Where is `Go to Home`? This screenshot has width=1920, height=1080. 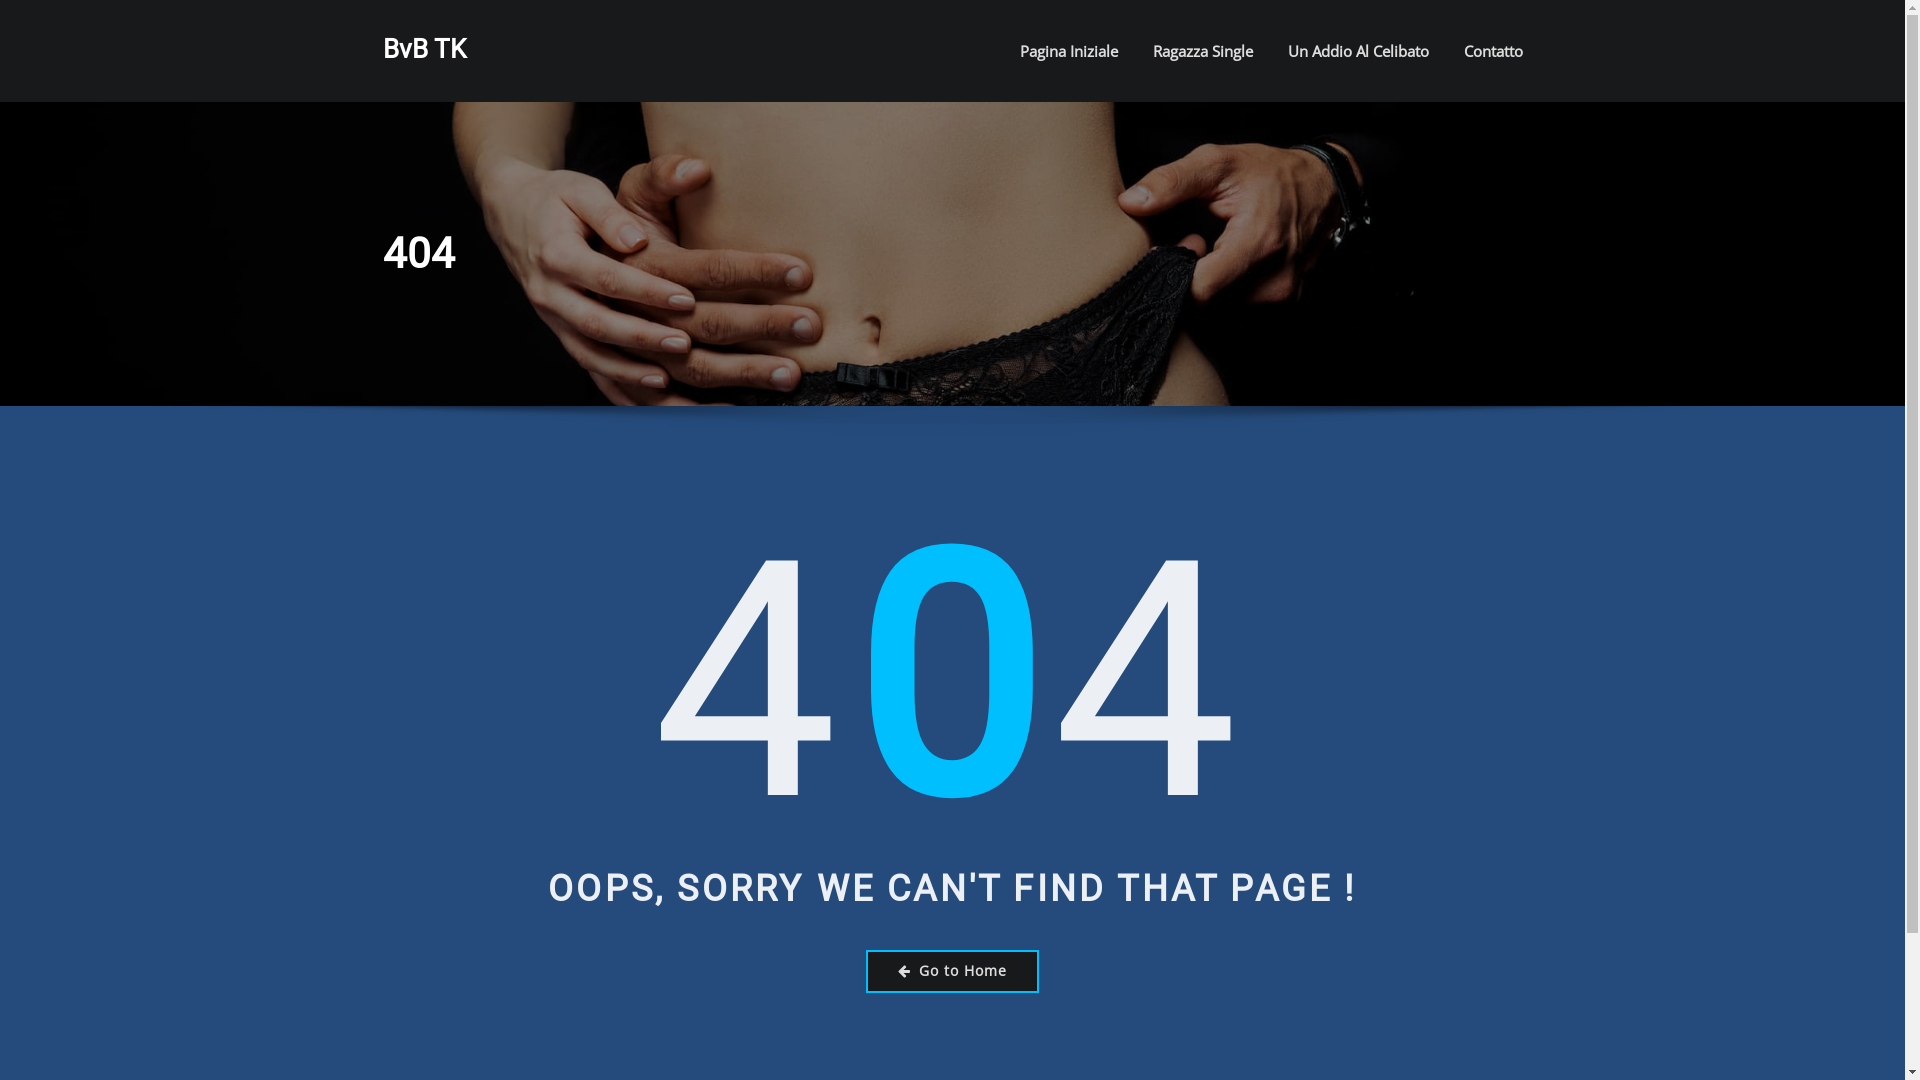 Go to Home is located at coordinates (952, 972).